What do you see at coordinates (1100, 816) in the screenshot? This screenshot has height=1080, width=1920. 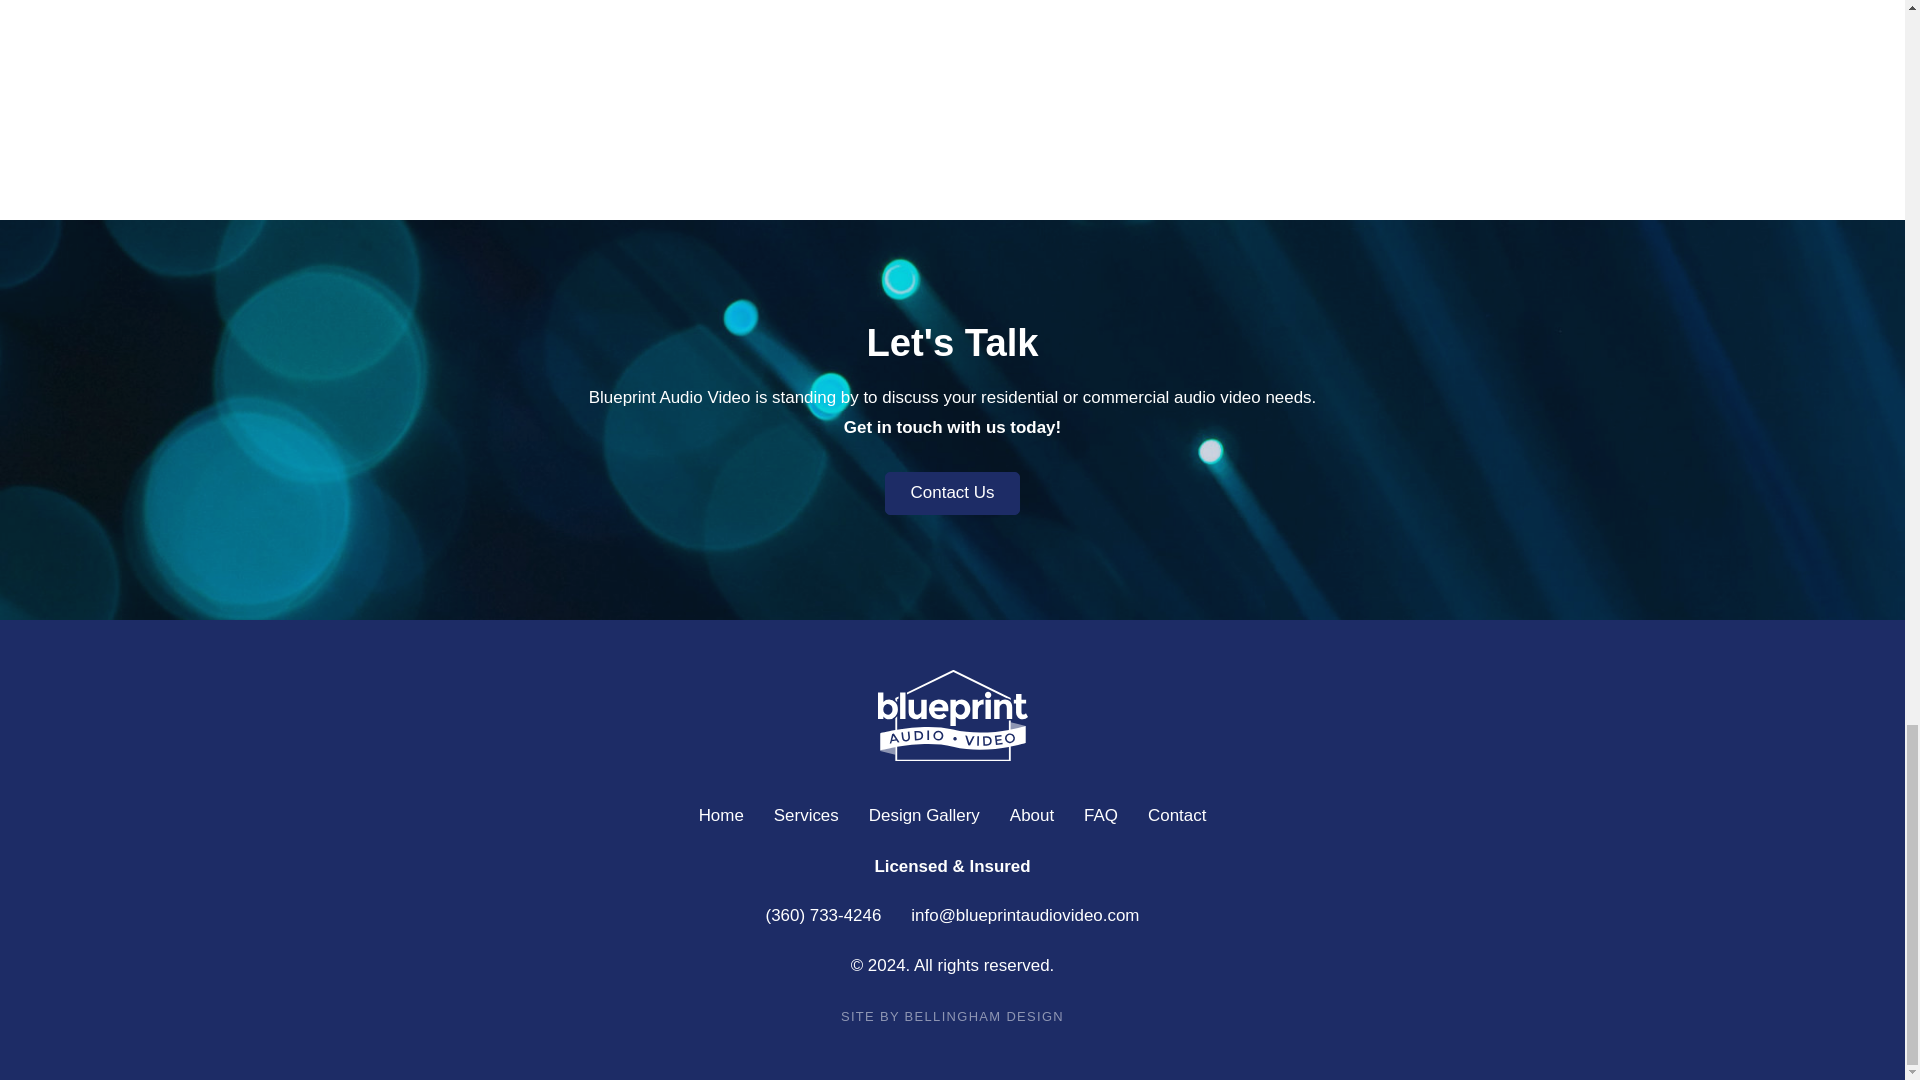 I see `FAQ` at bounding box center [1100, 816].